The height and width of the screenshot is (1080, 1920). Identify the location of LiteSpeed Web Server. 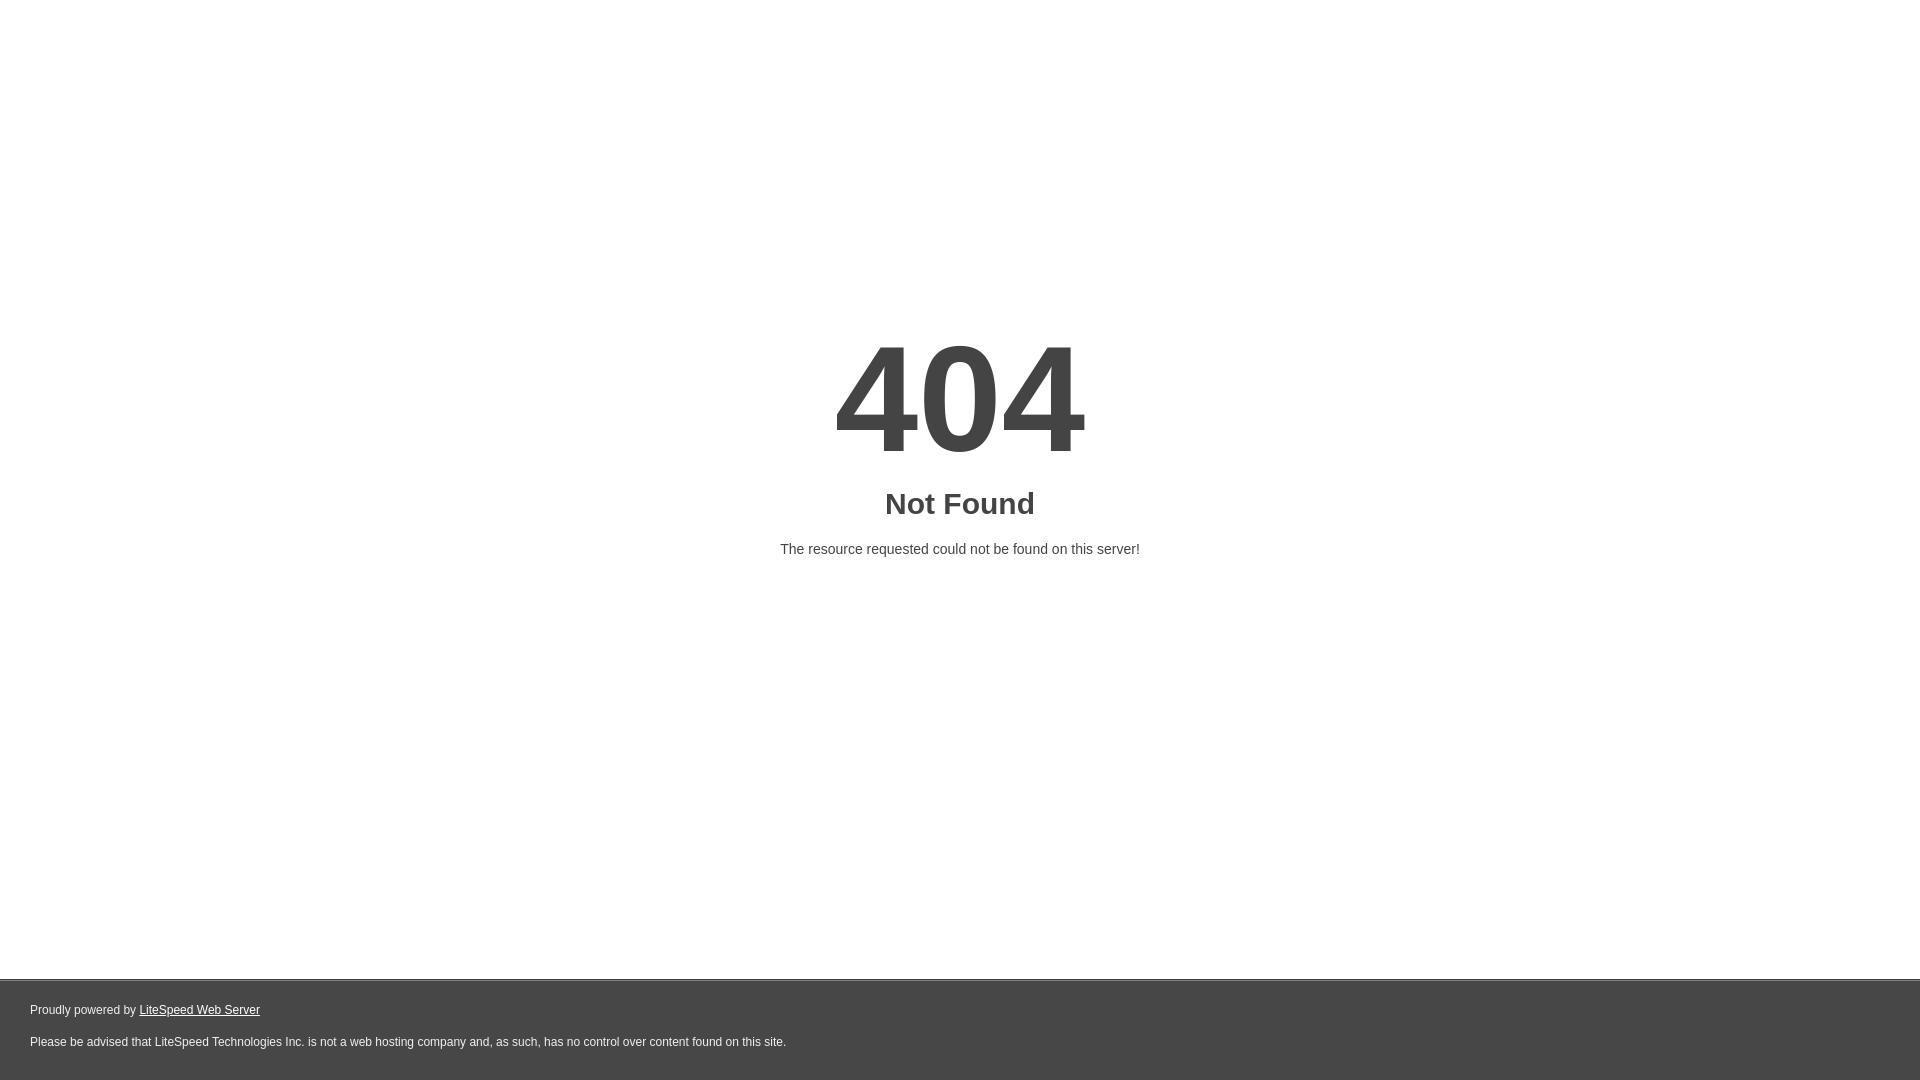
(200, 1010).